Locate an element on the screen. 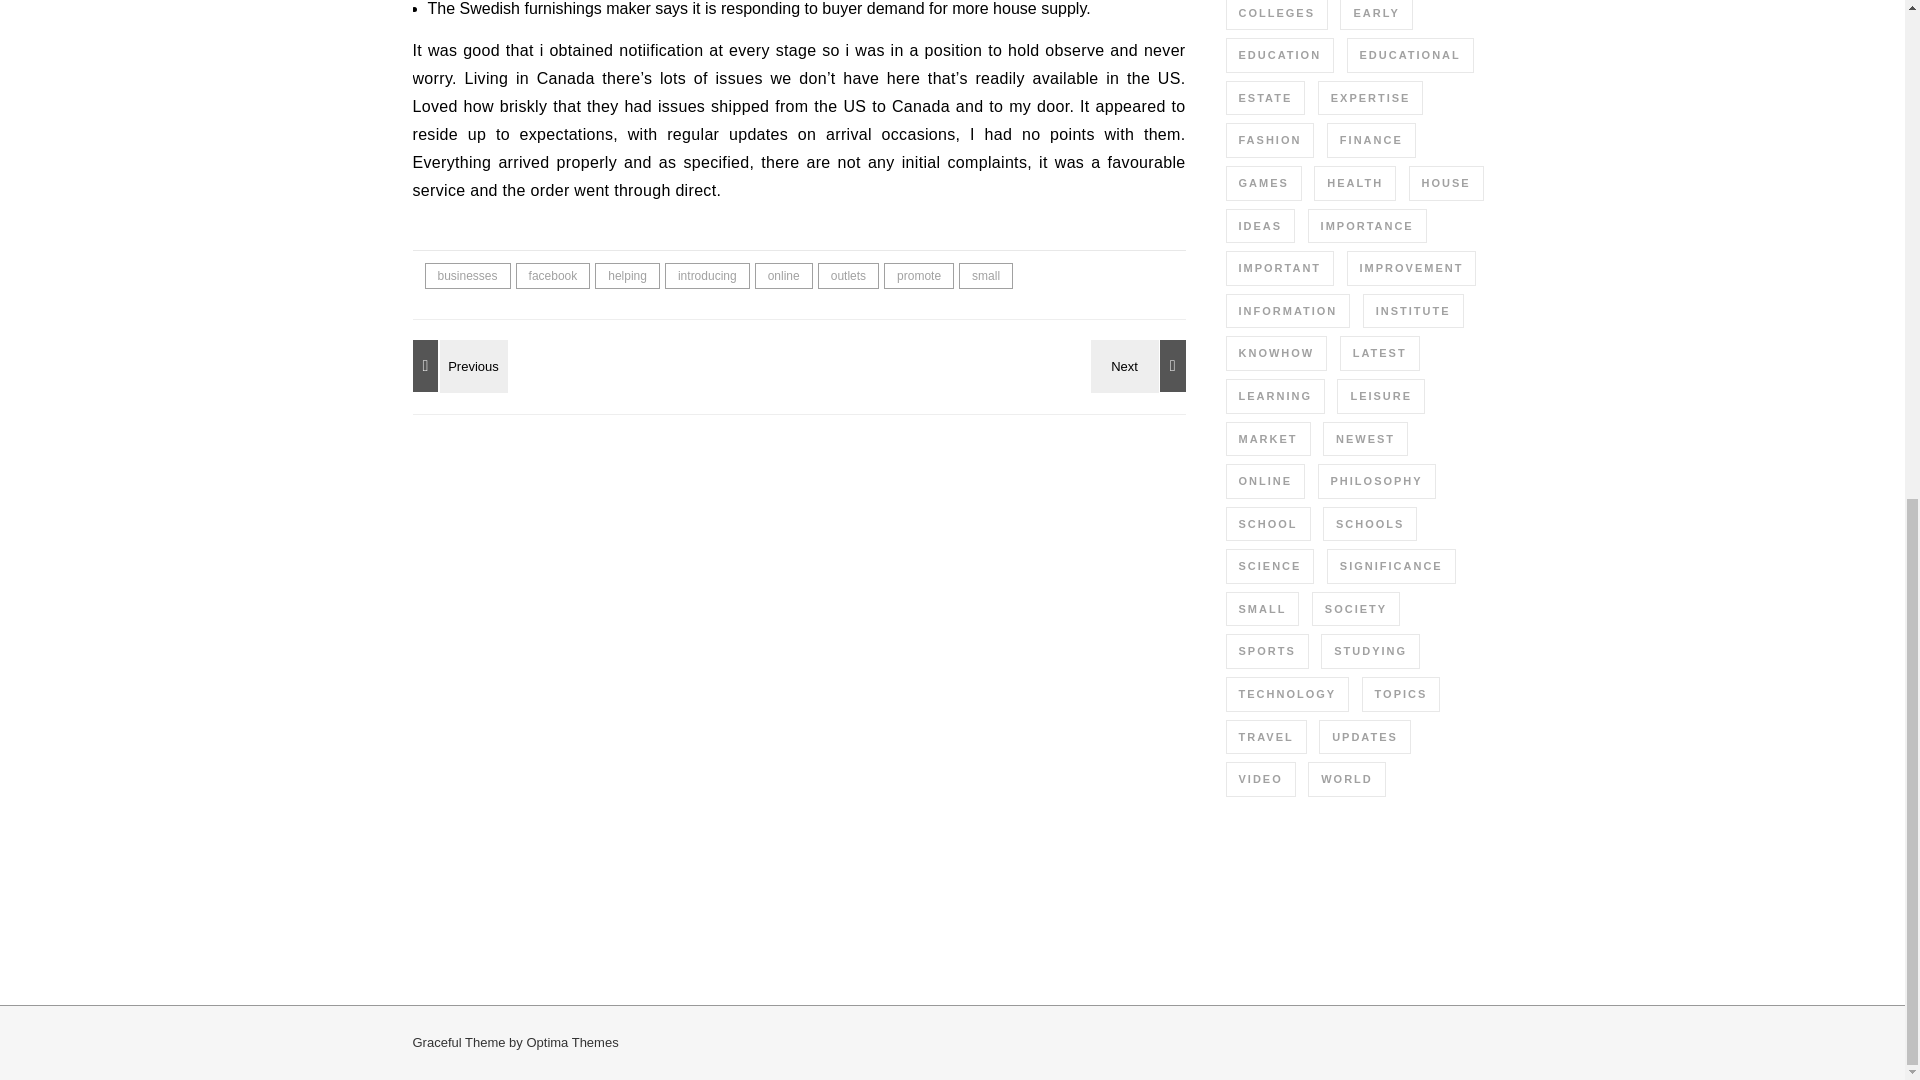 This screenshot has height=1080, width=1920. introducing is located at coordinates (707, 276).